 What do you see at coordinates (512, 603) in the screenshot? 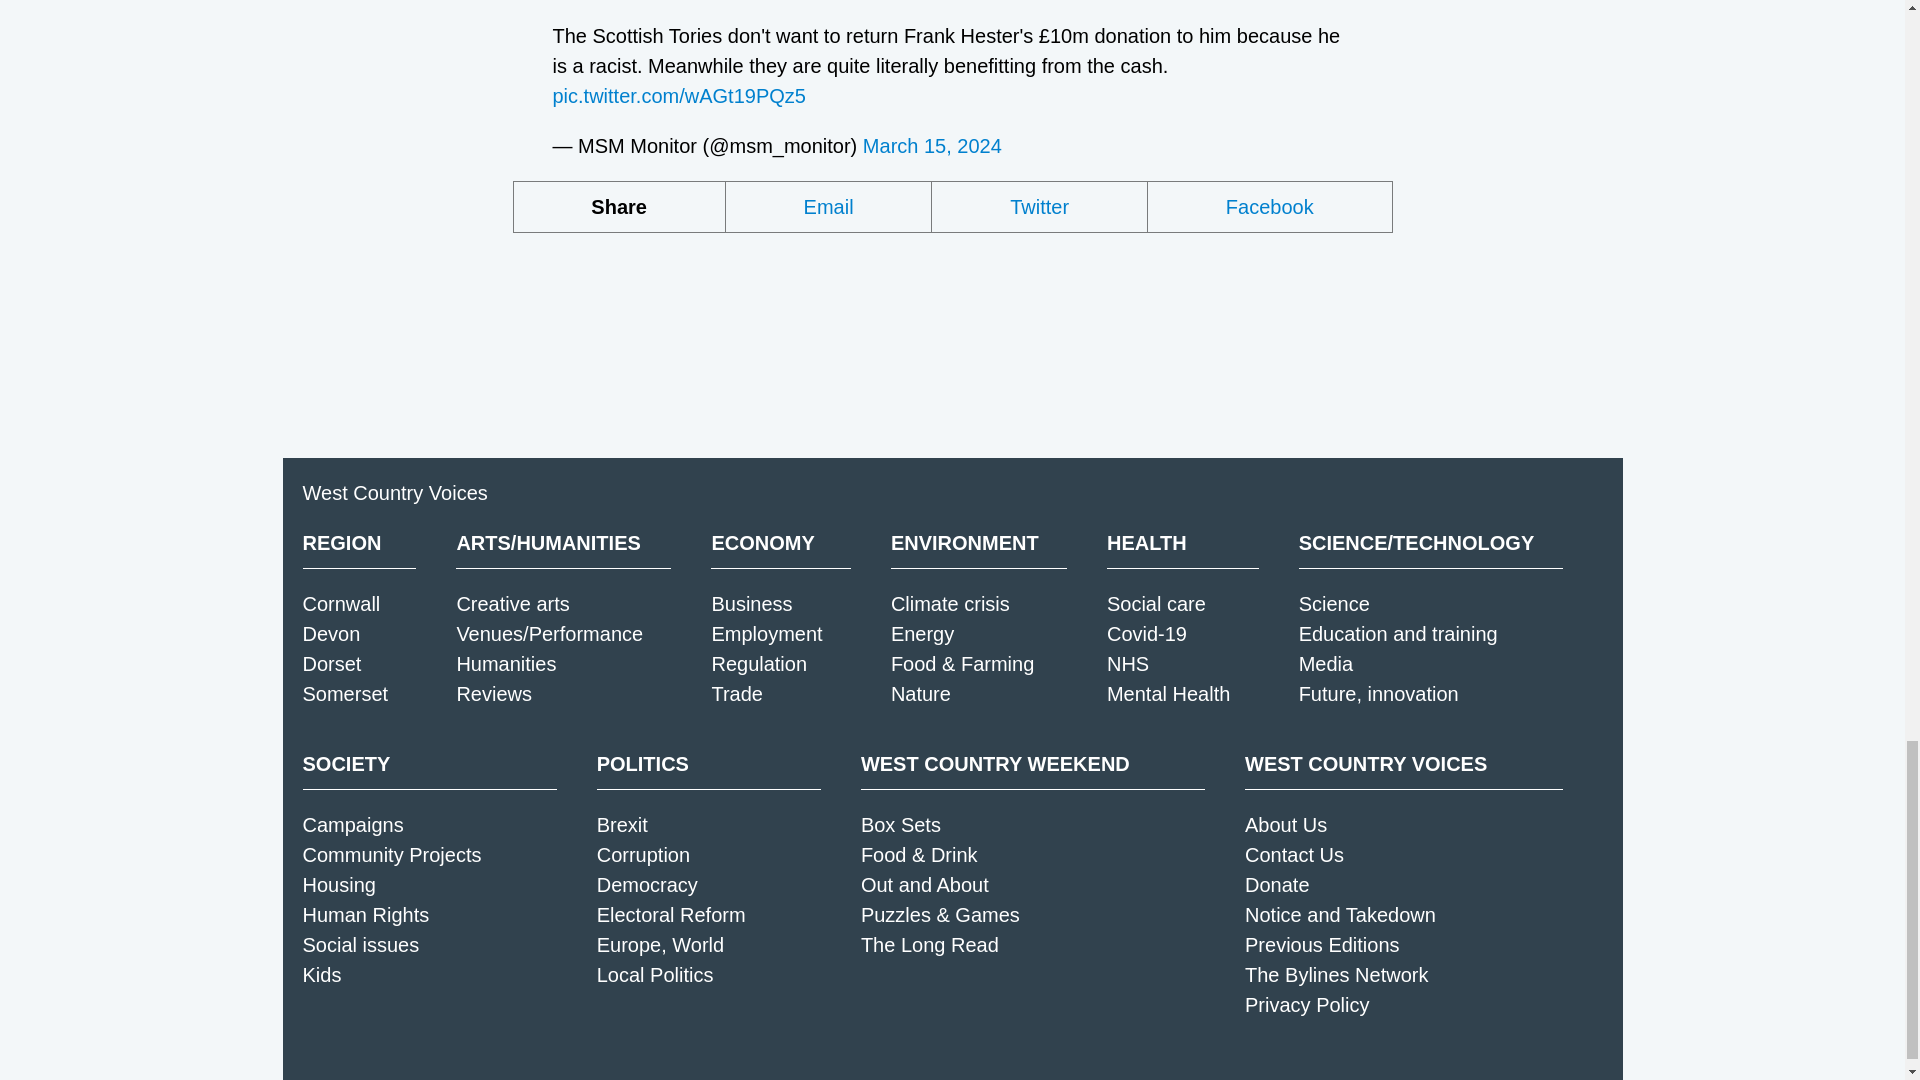
I see `Creative arts` at bounding box center [512, 603].